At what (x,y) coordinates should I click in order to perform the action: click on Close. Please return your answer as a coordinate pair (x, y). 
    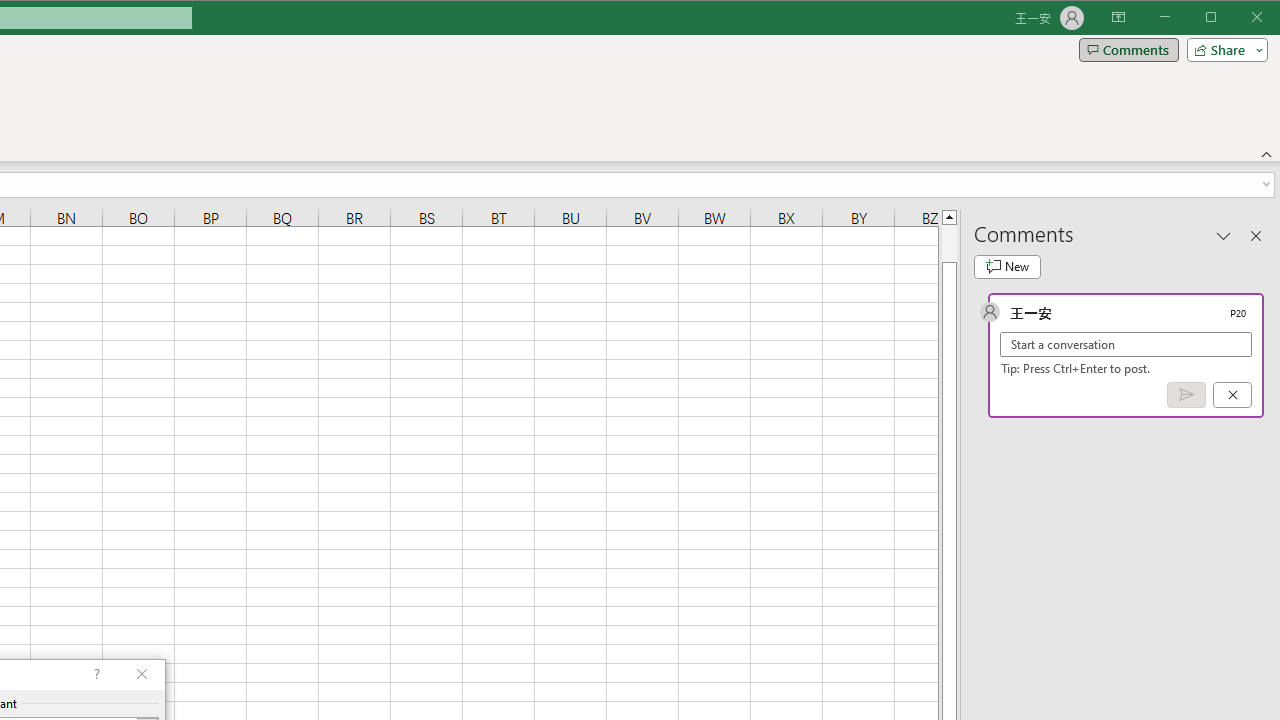
    Looking at the image, I should click on (1262, 18).